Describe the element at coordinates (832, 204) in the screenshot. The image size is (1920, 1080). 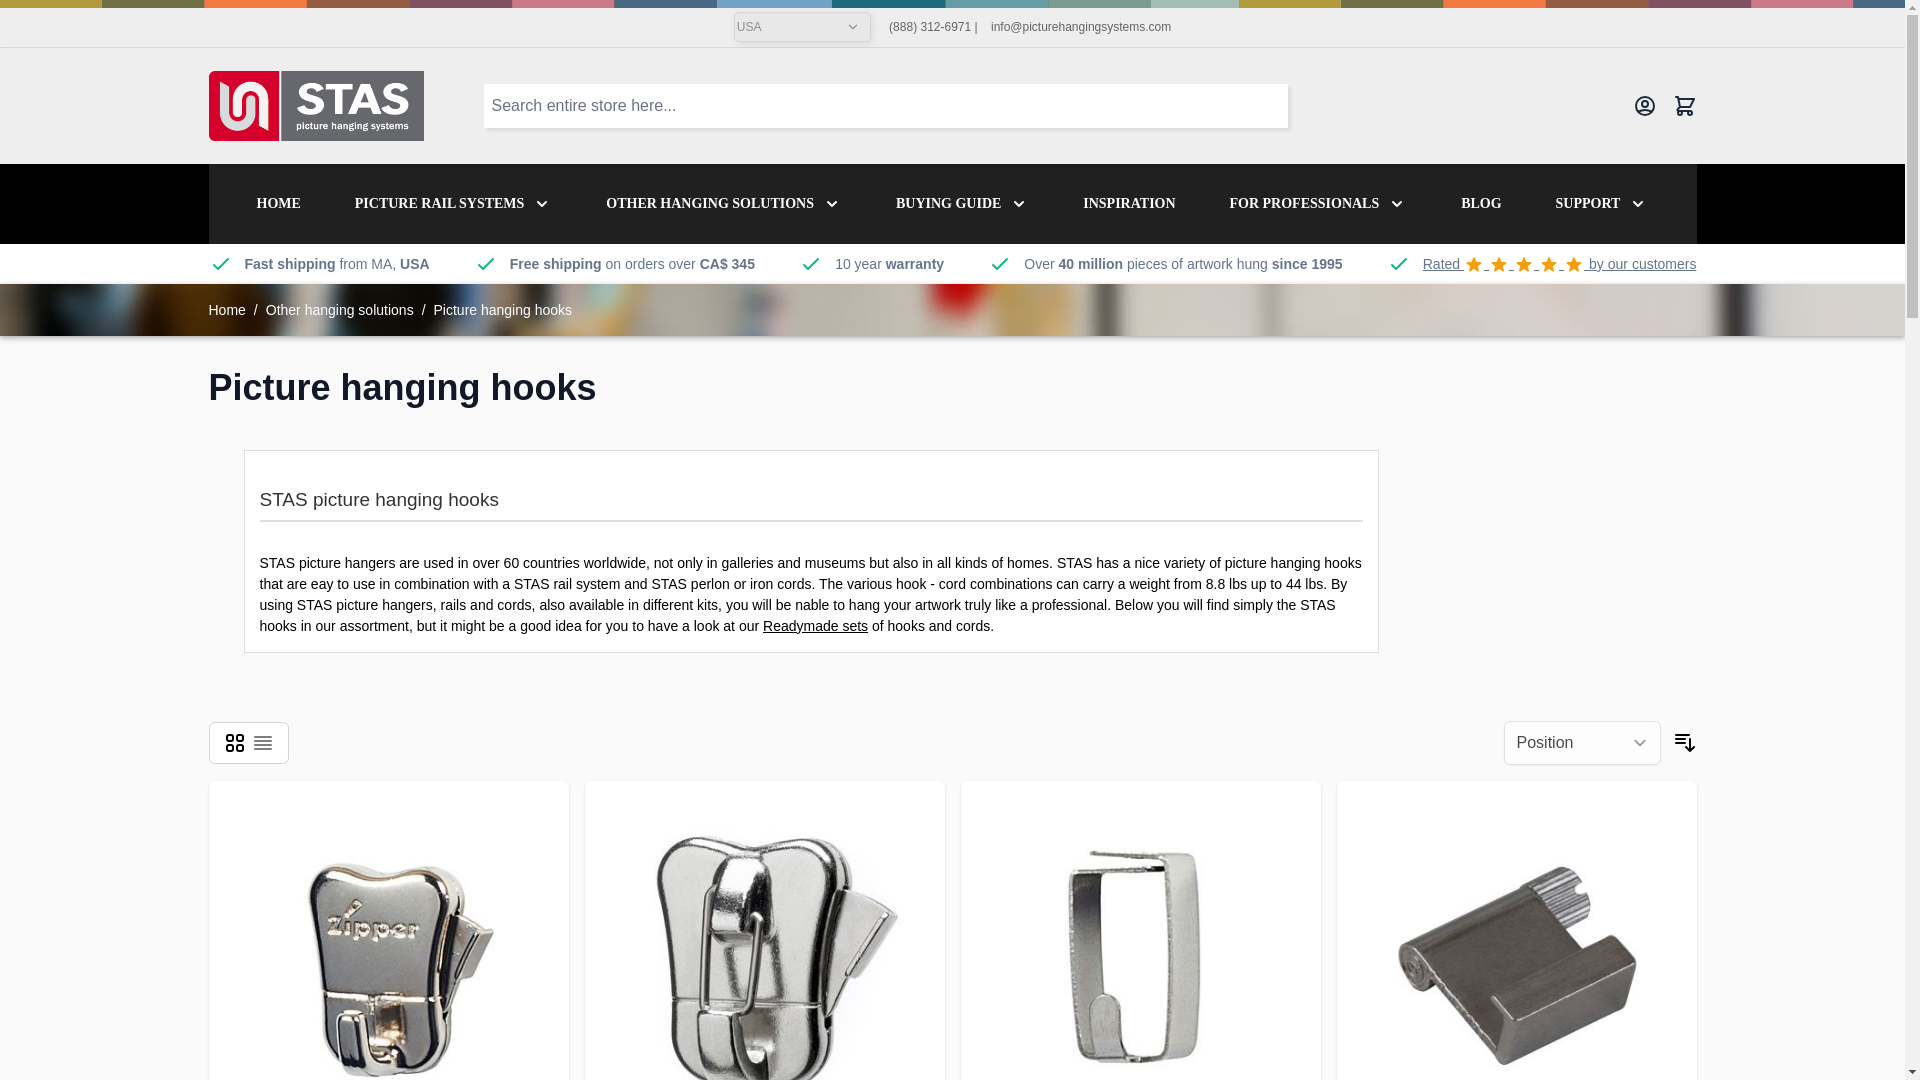
I see `Toggle submenu for Other hanging solutions` at that location.